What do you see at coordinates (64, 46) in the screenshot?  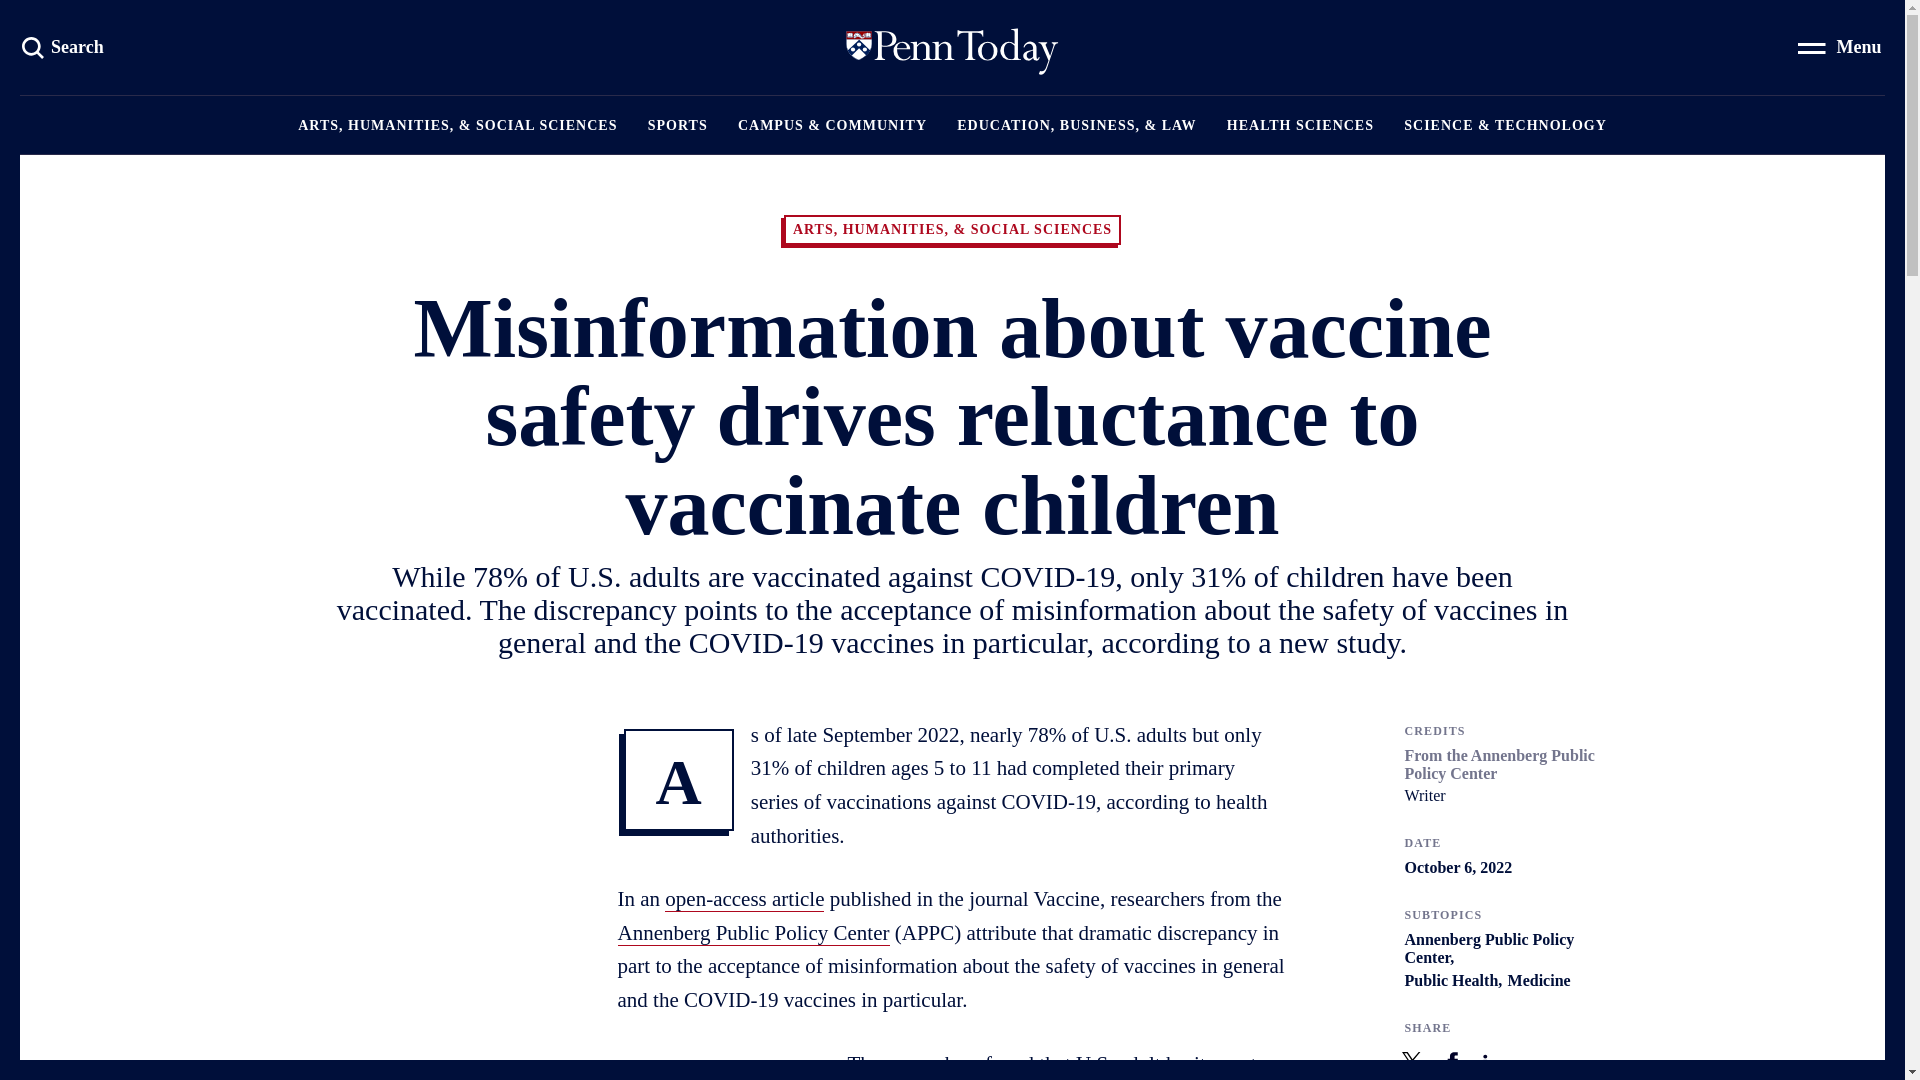 I see `Share - LinkedIn` at bounding box center [64, 46].